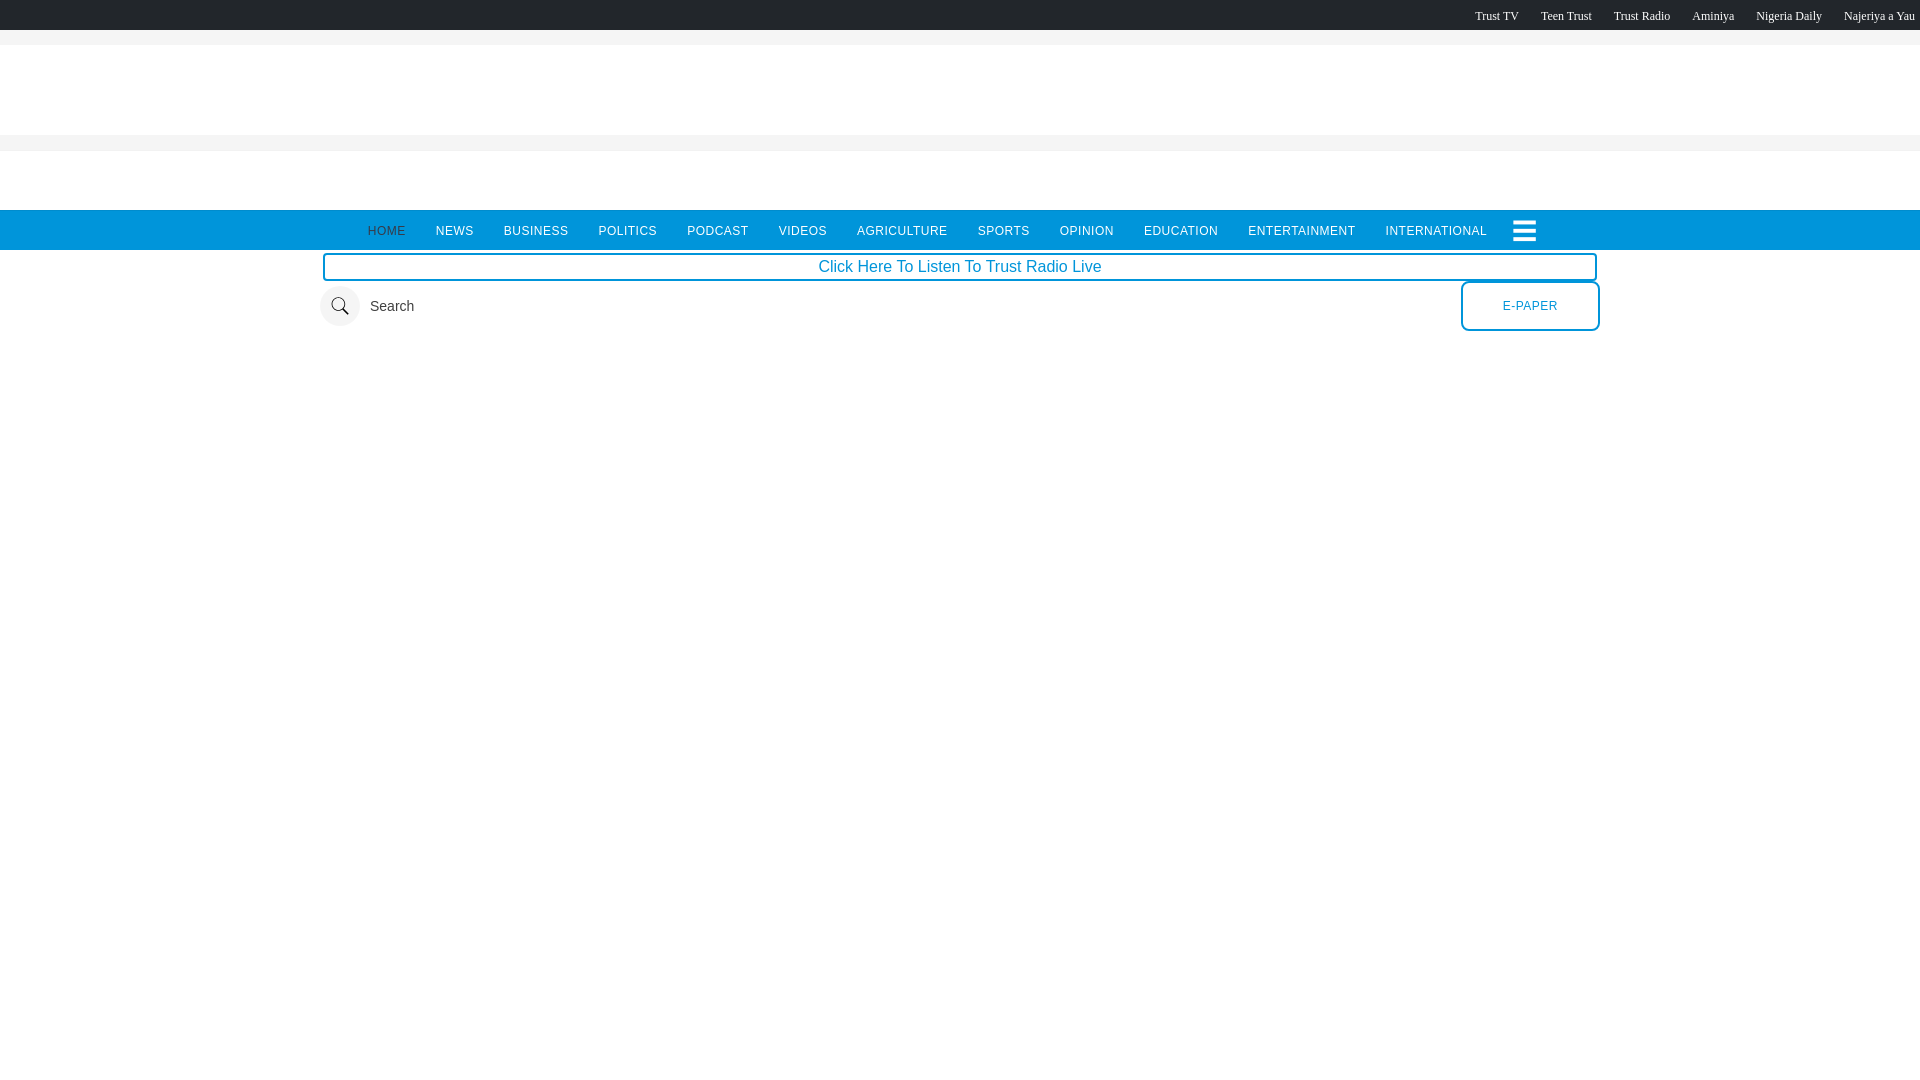 This screenshot has height=1080, width=1920. What do you see at coordinates (1712, 15) in the screenshot?
I see `Aminiya` at bounding box center [1712, 15].